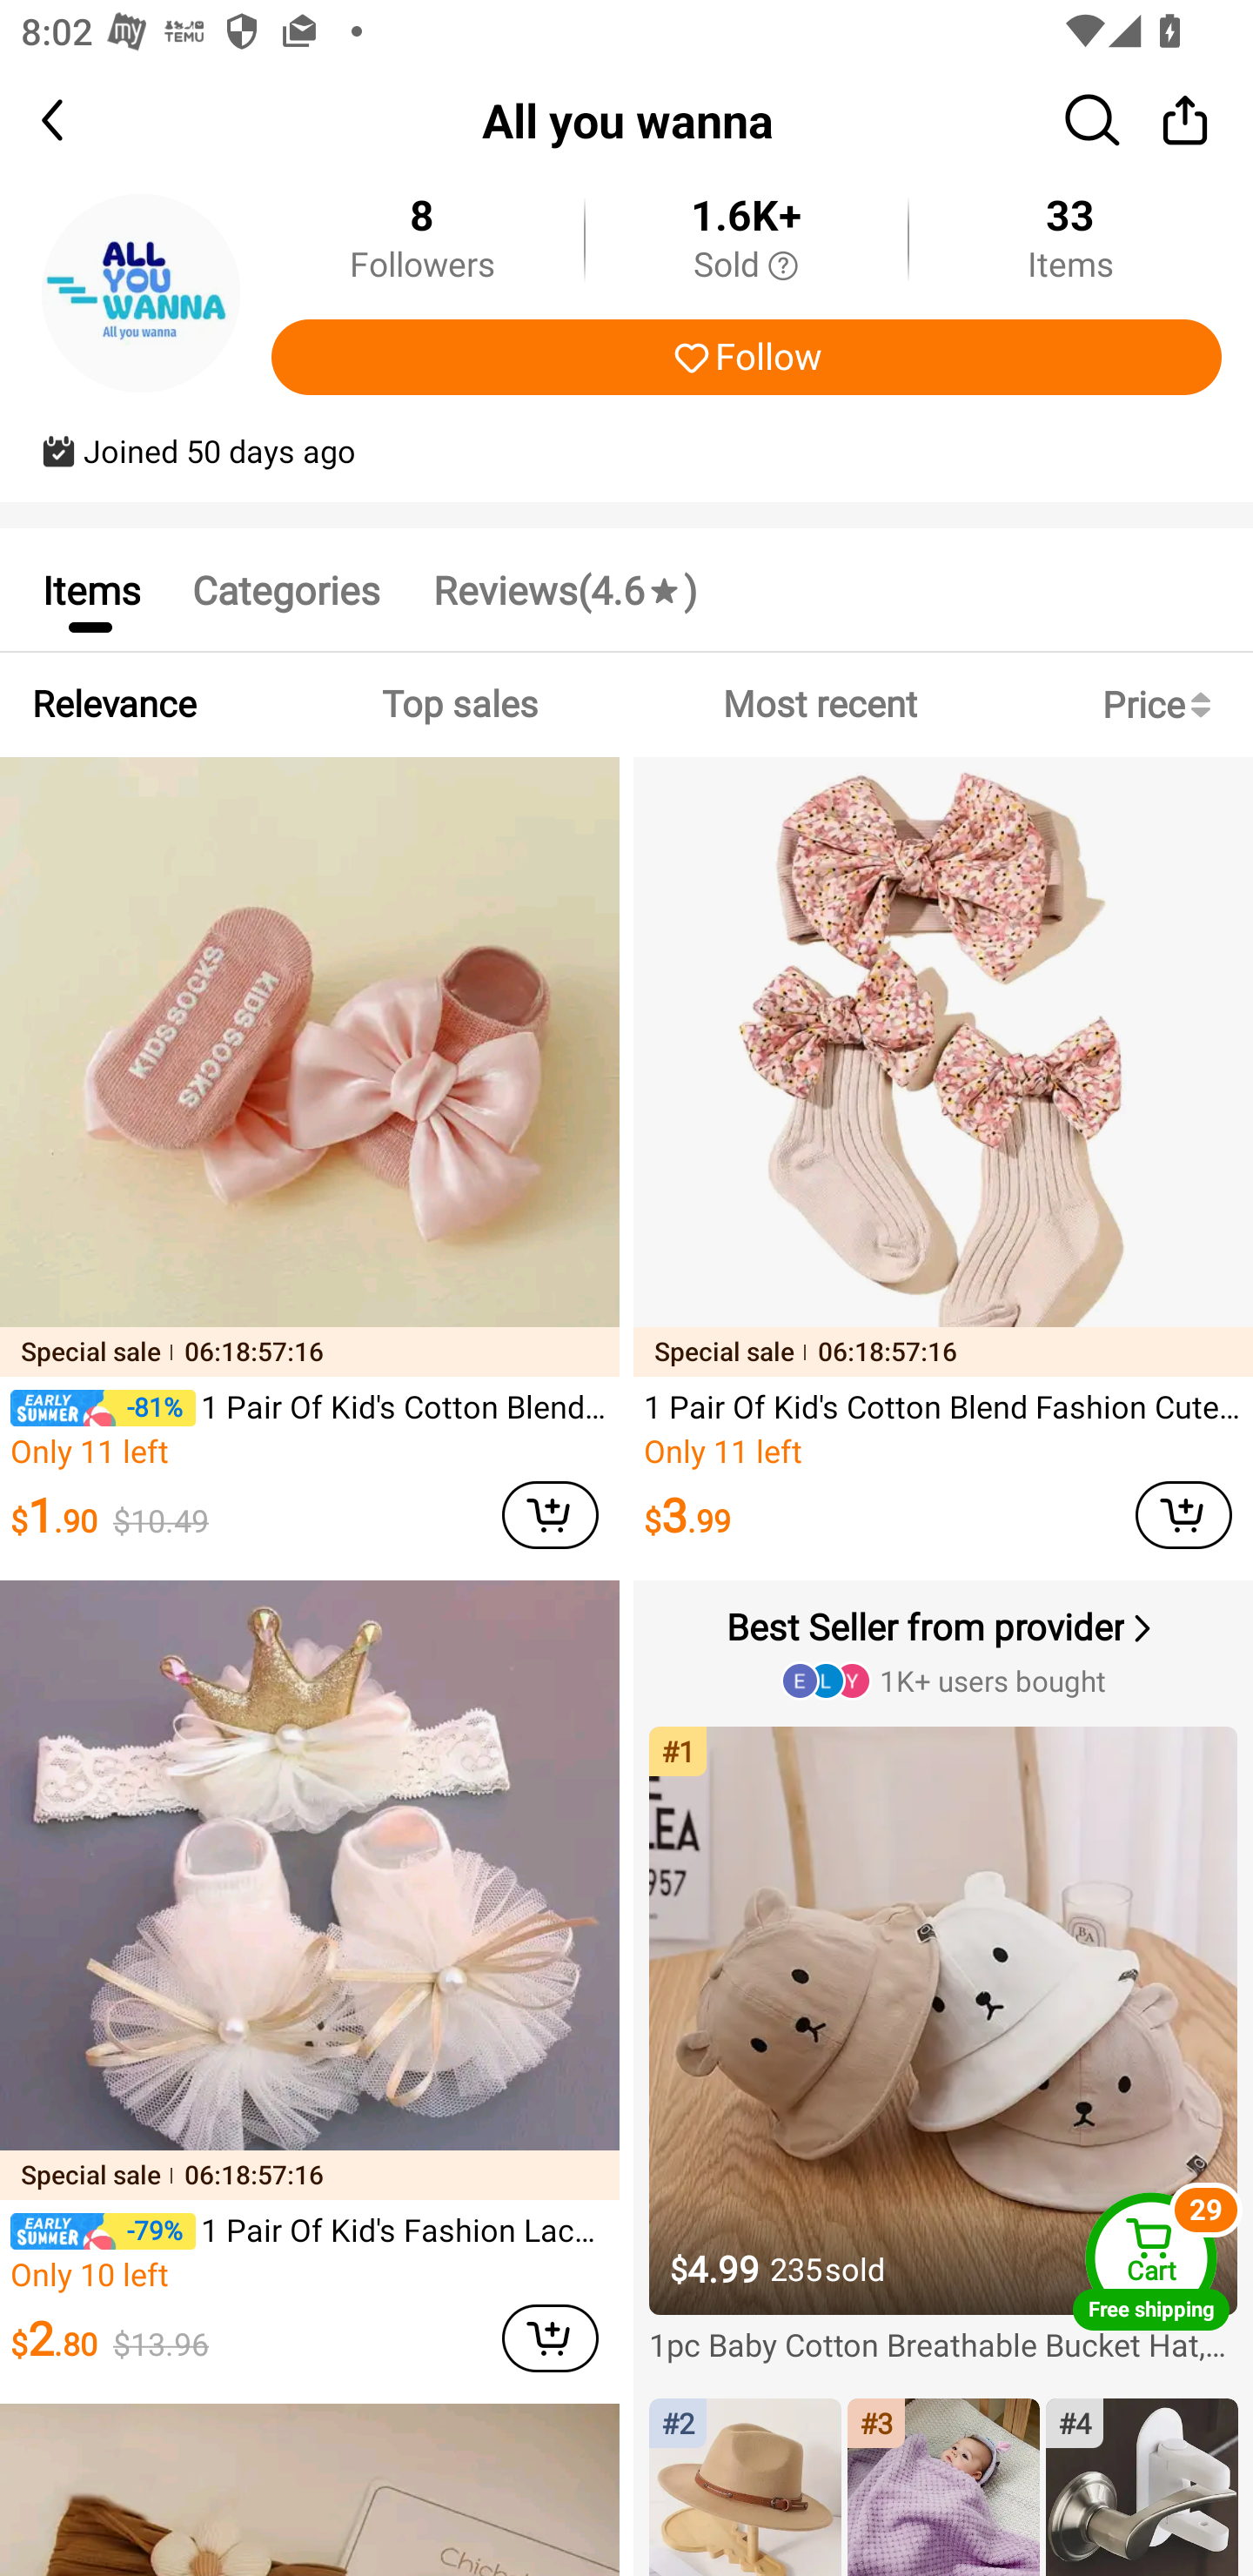 The height and width of the screenshot is (2576, 1253). Describe the element at coordinates (1185, 119) in the screenshot. I see `share` at that location.